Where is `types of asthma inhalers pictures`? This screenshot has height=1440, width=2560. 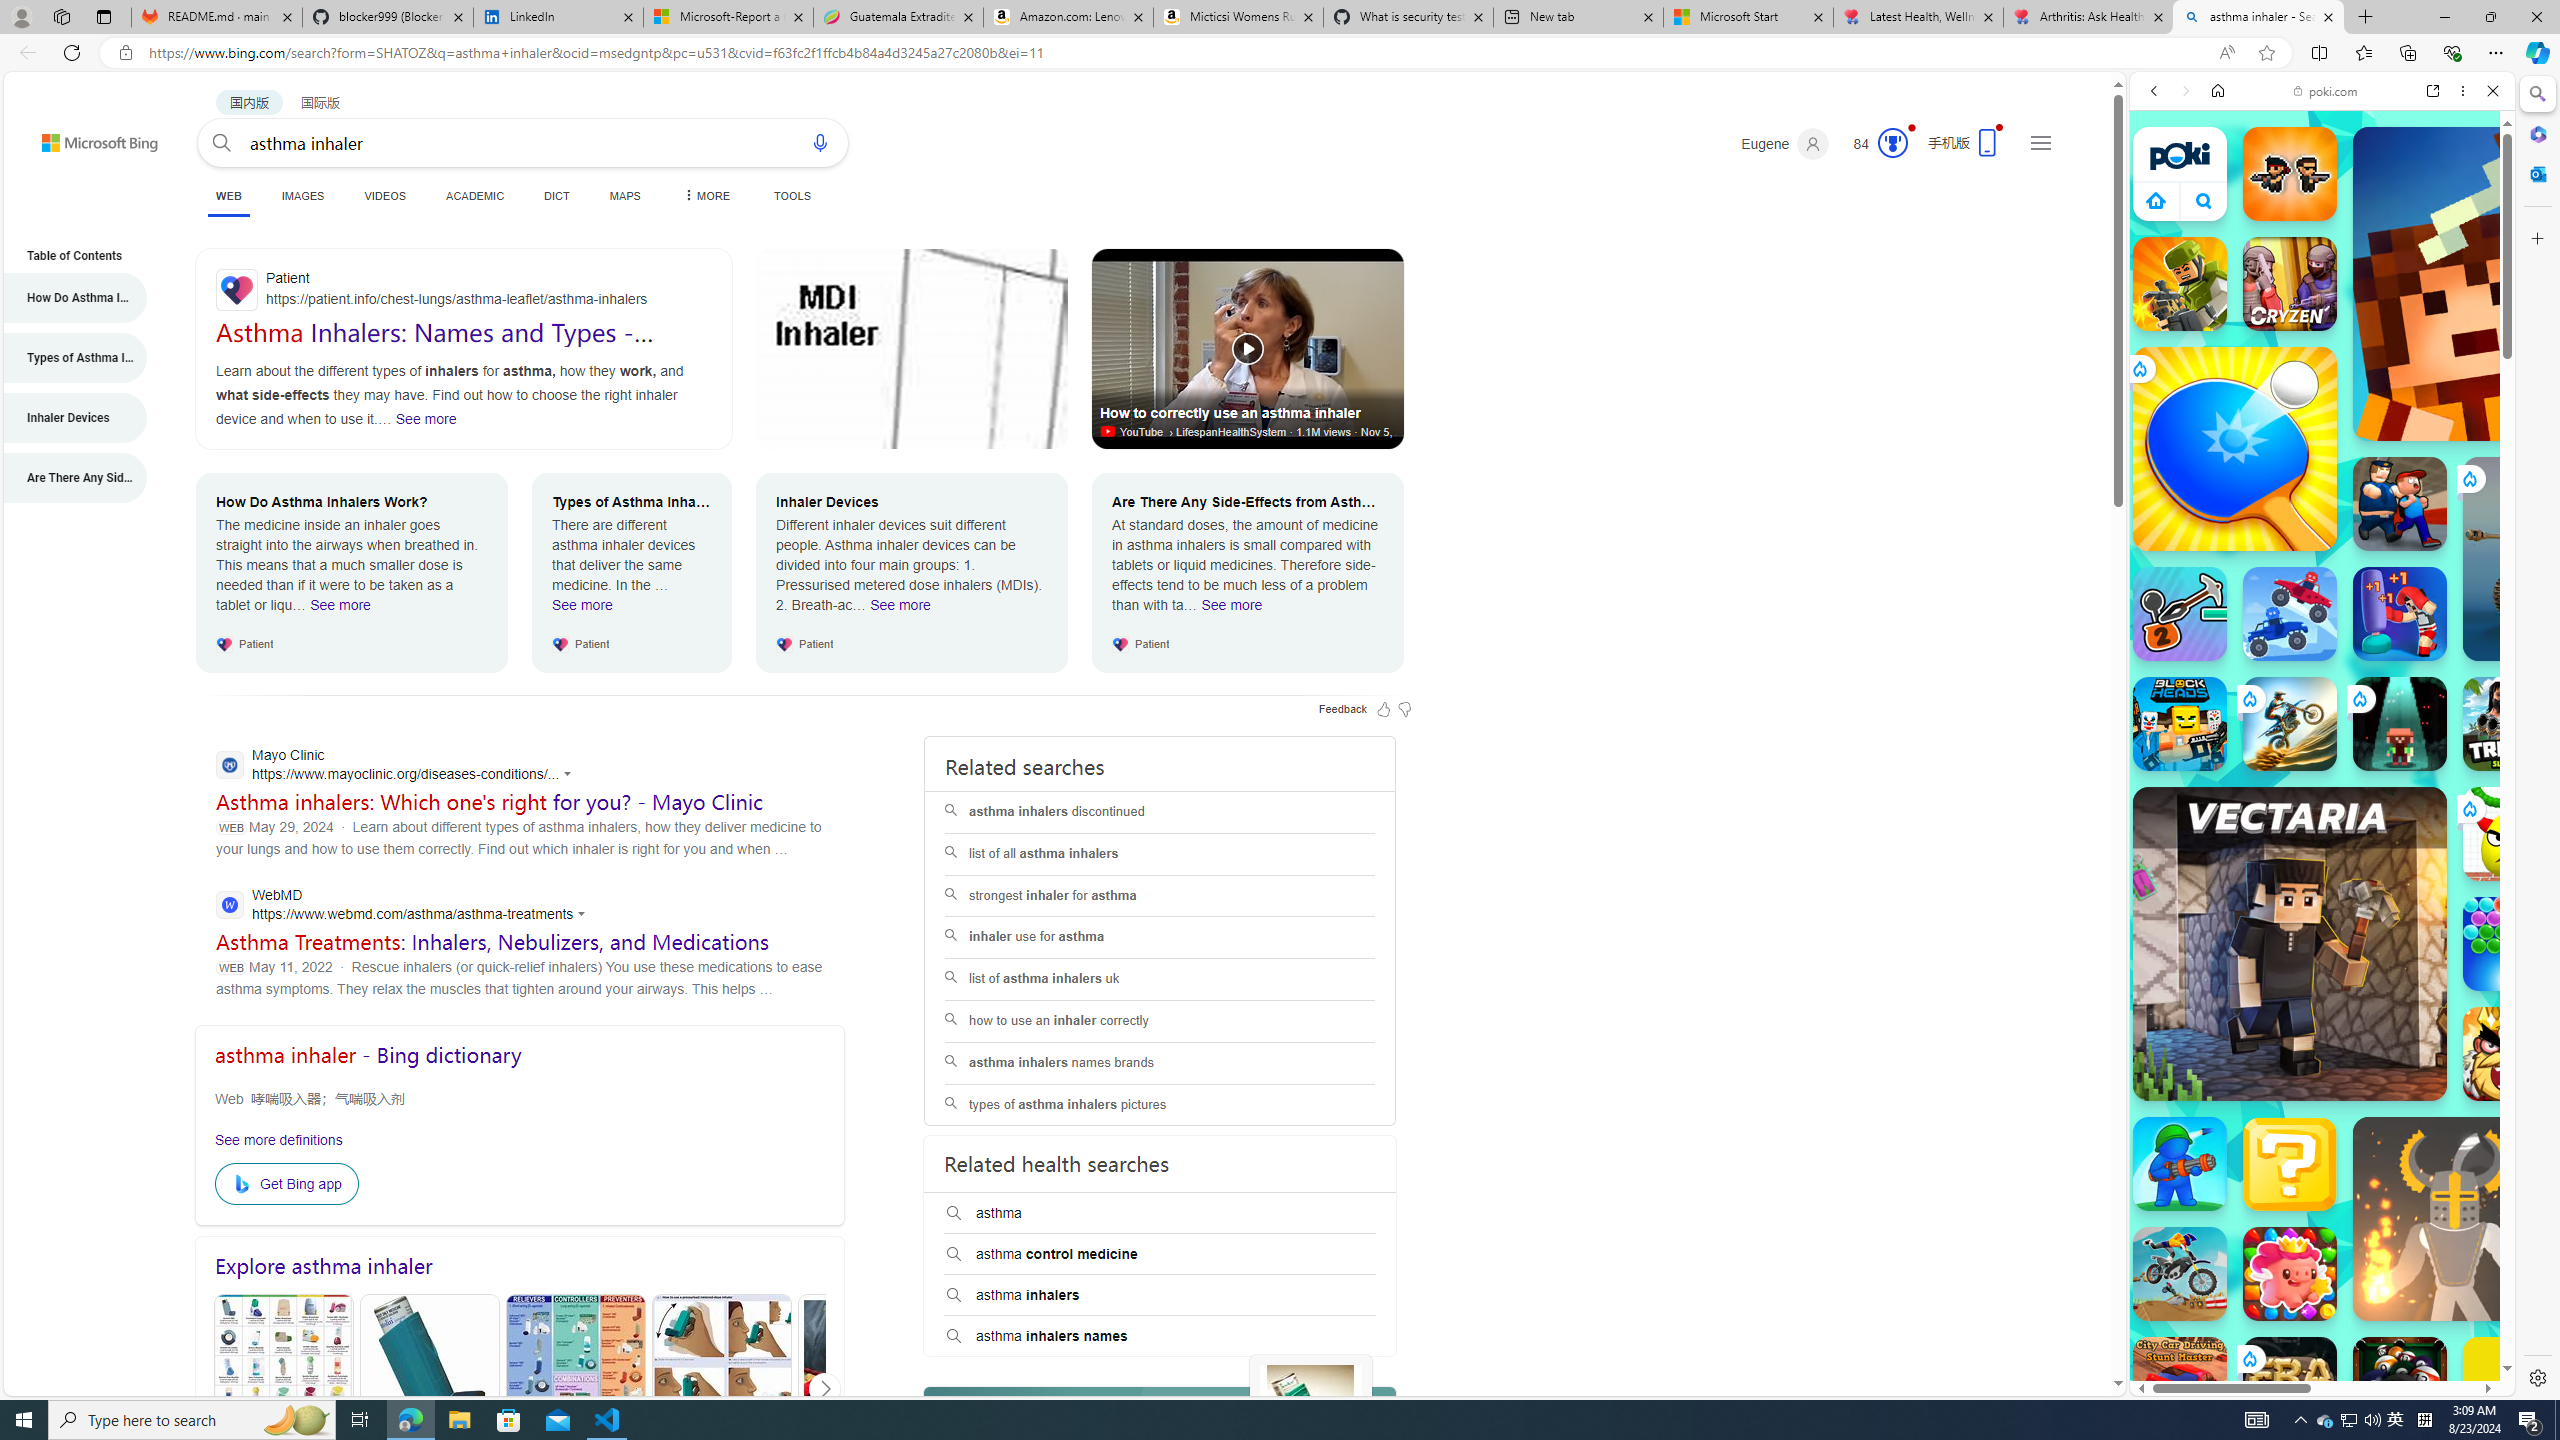
types of asthma inhalers pictures is located at coordinates (1159, 1105).